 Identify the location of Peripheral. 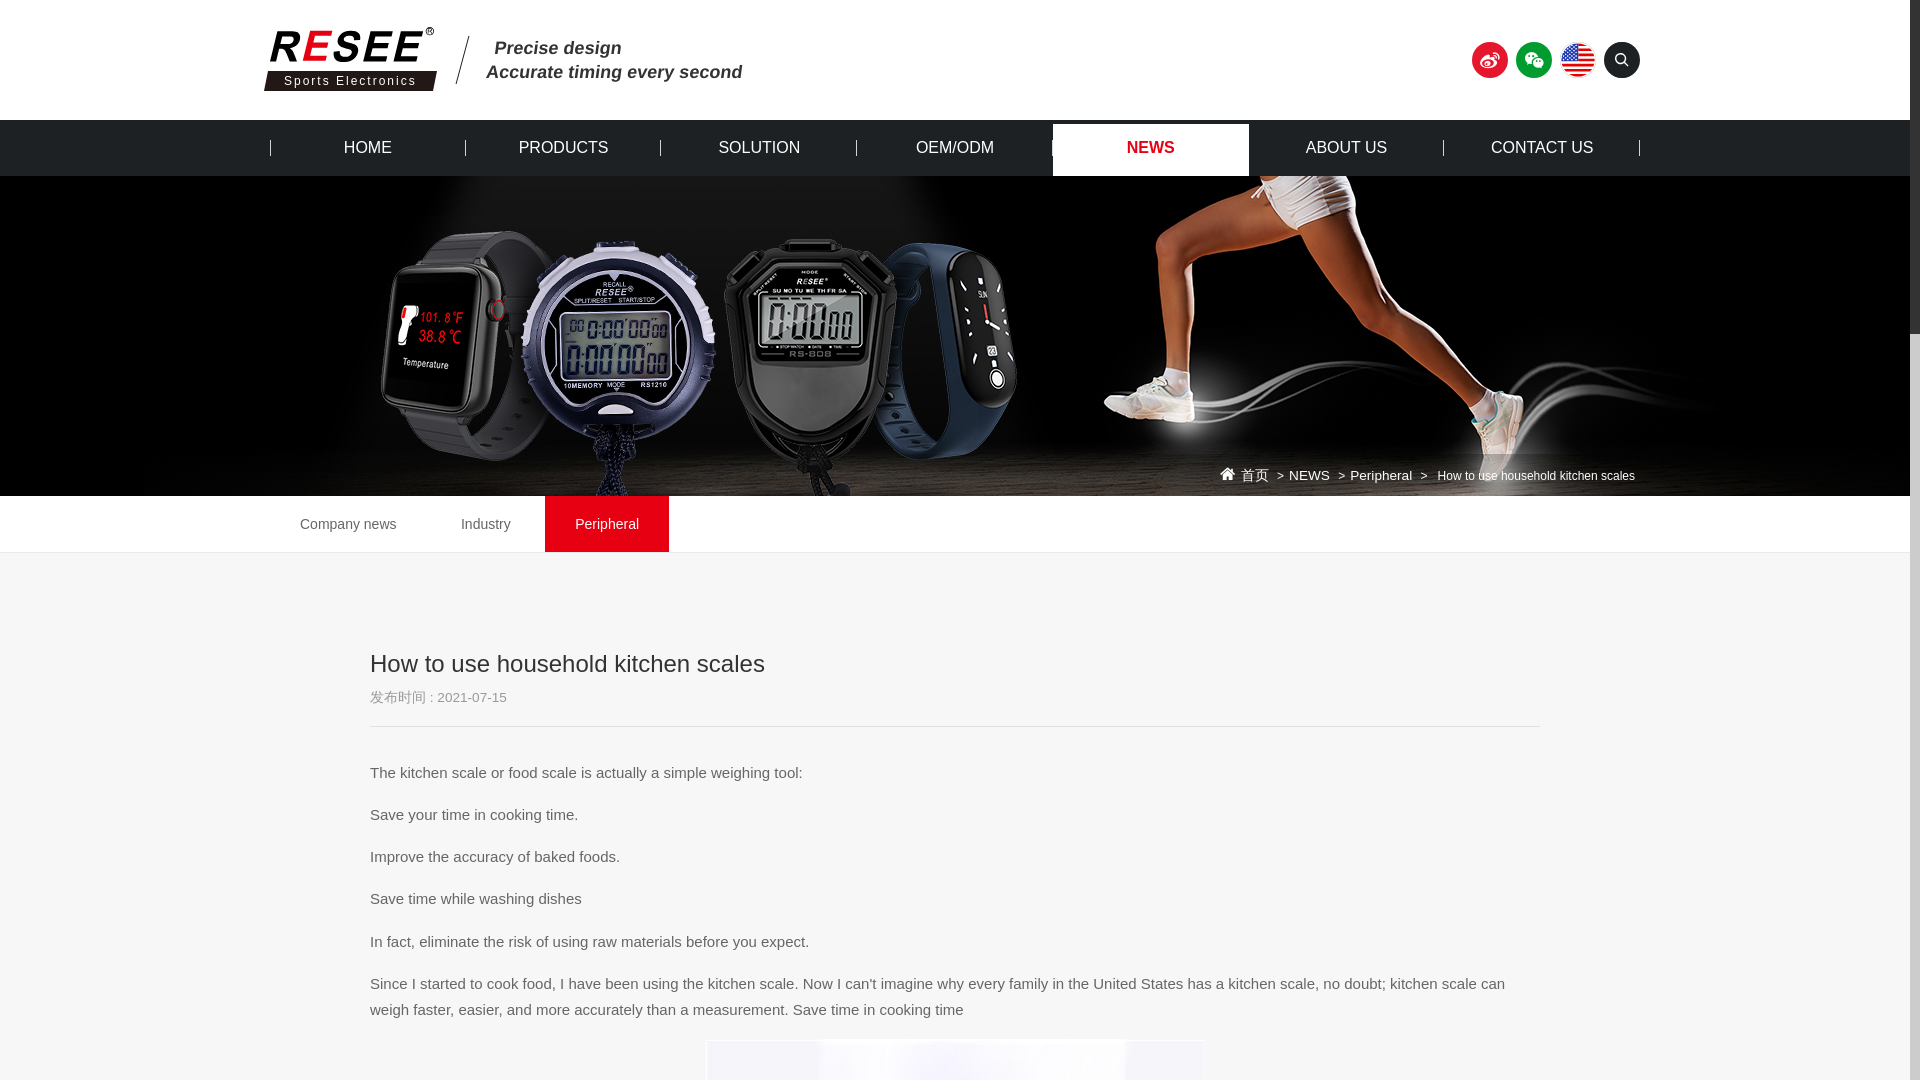
(1380, 475).